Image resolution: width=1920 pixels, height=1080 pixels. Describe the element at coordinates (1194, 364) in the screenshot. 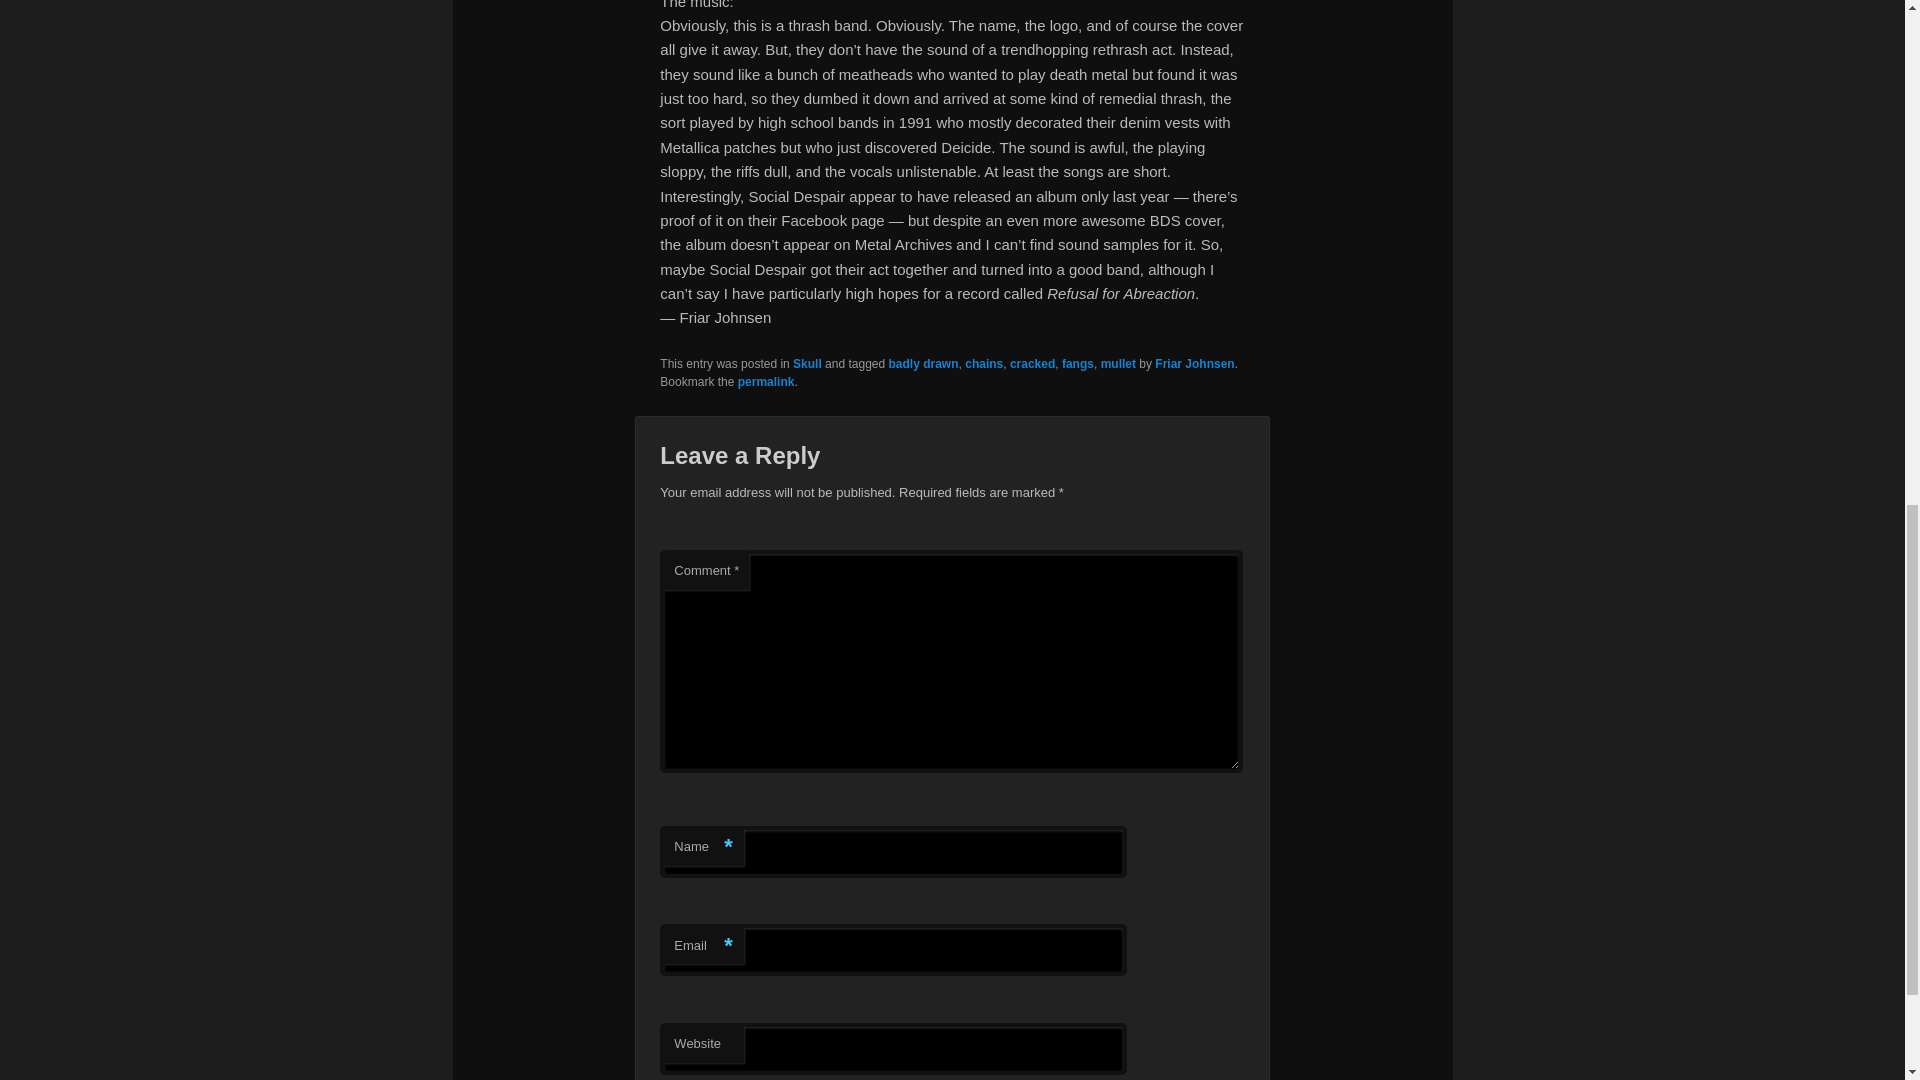

I see `Friar Johnsen` at that location.